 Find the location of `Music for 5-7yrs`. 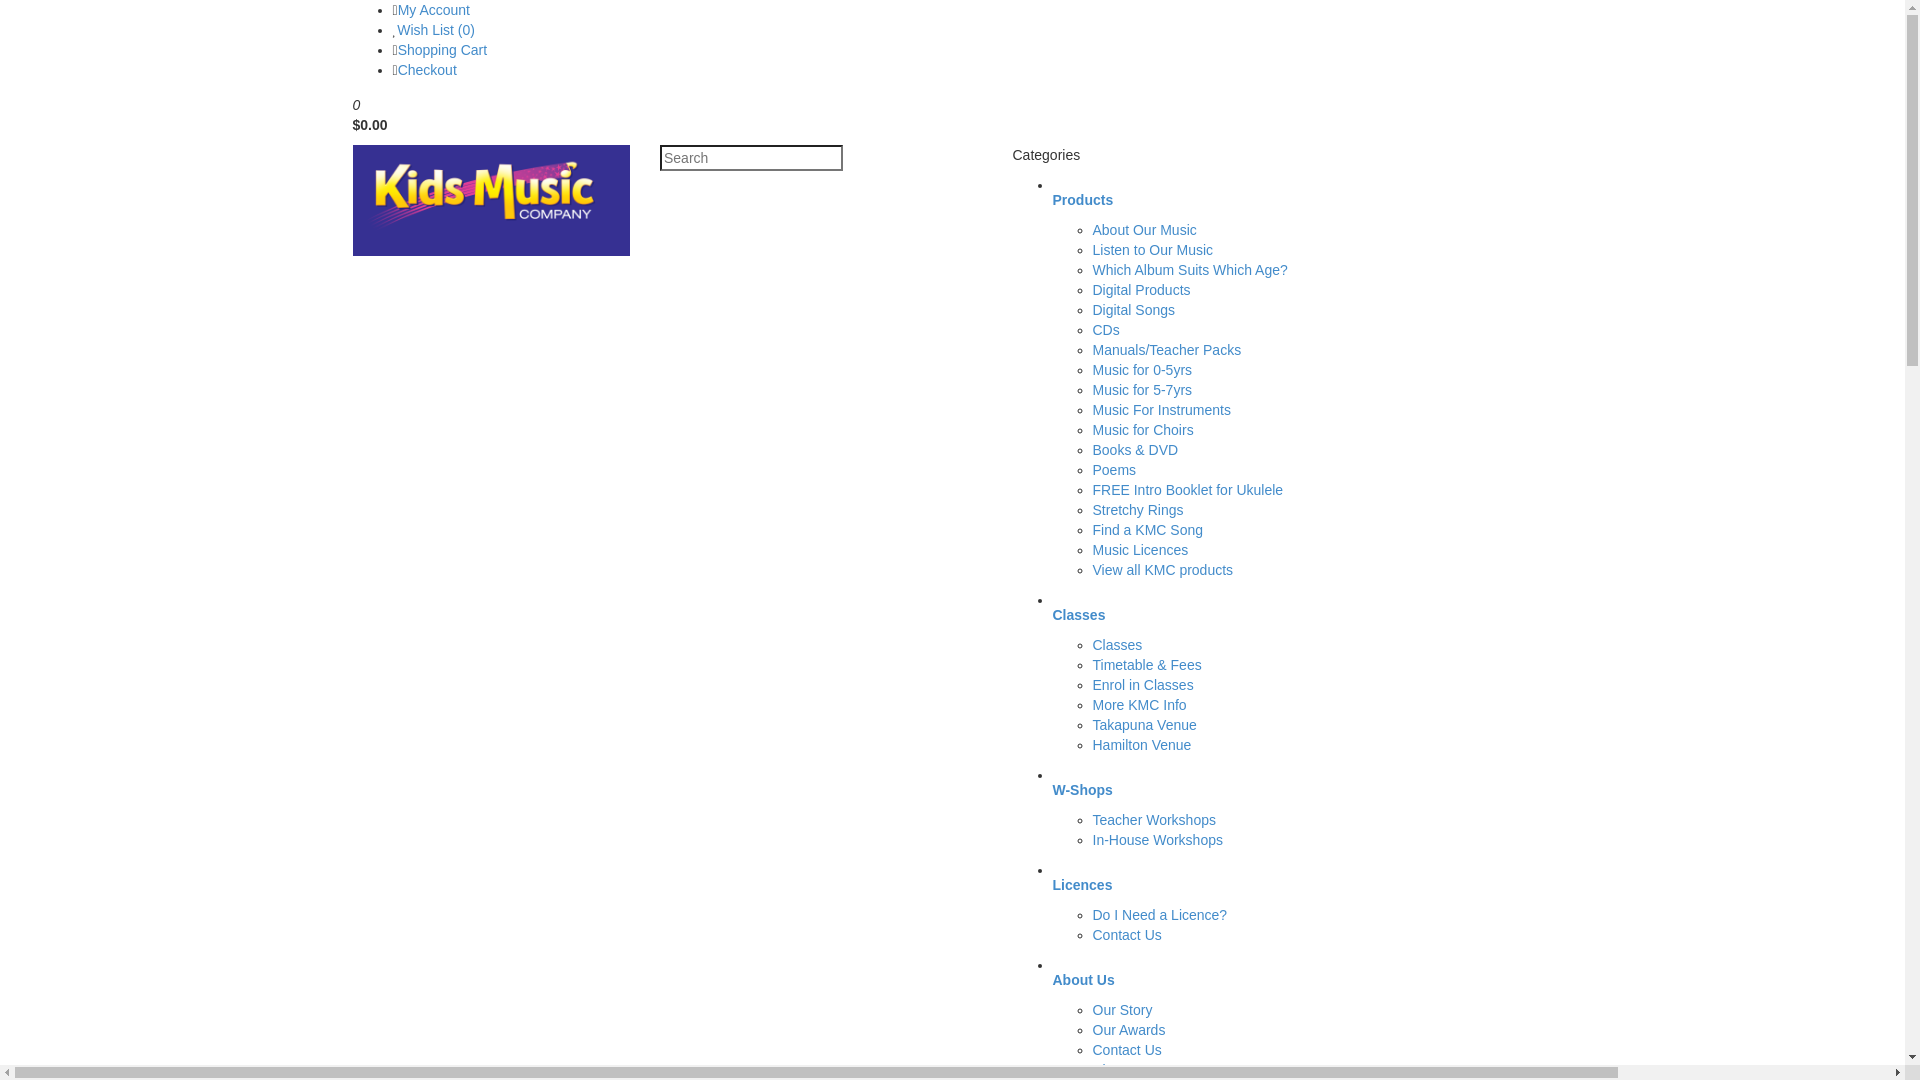

Music for 5-7yrs is located at coordinates (1142, 390).